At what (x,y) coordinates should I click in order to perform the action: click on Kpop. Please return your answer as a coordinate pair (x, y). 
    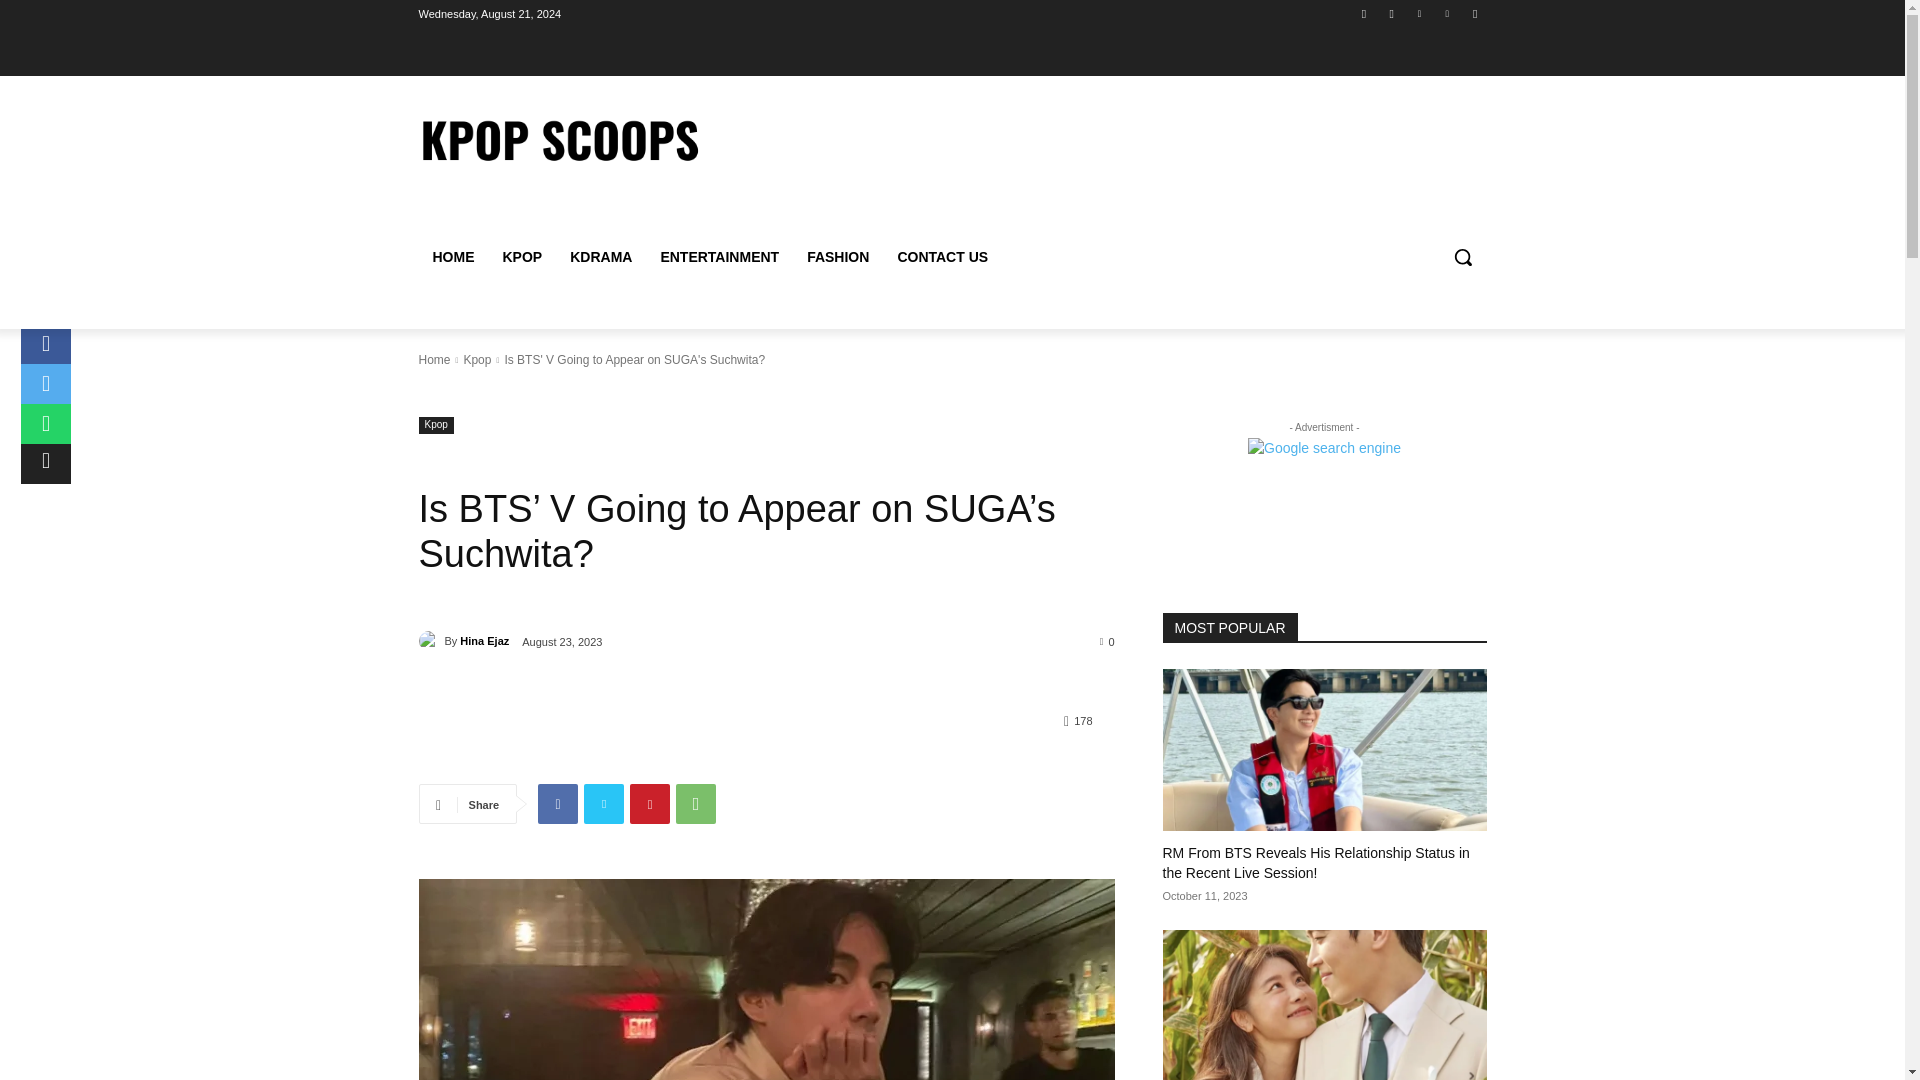
    Looking at the image, I should click on (476, 360).